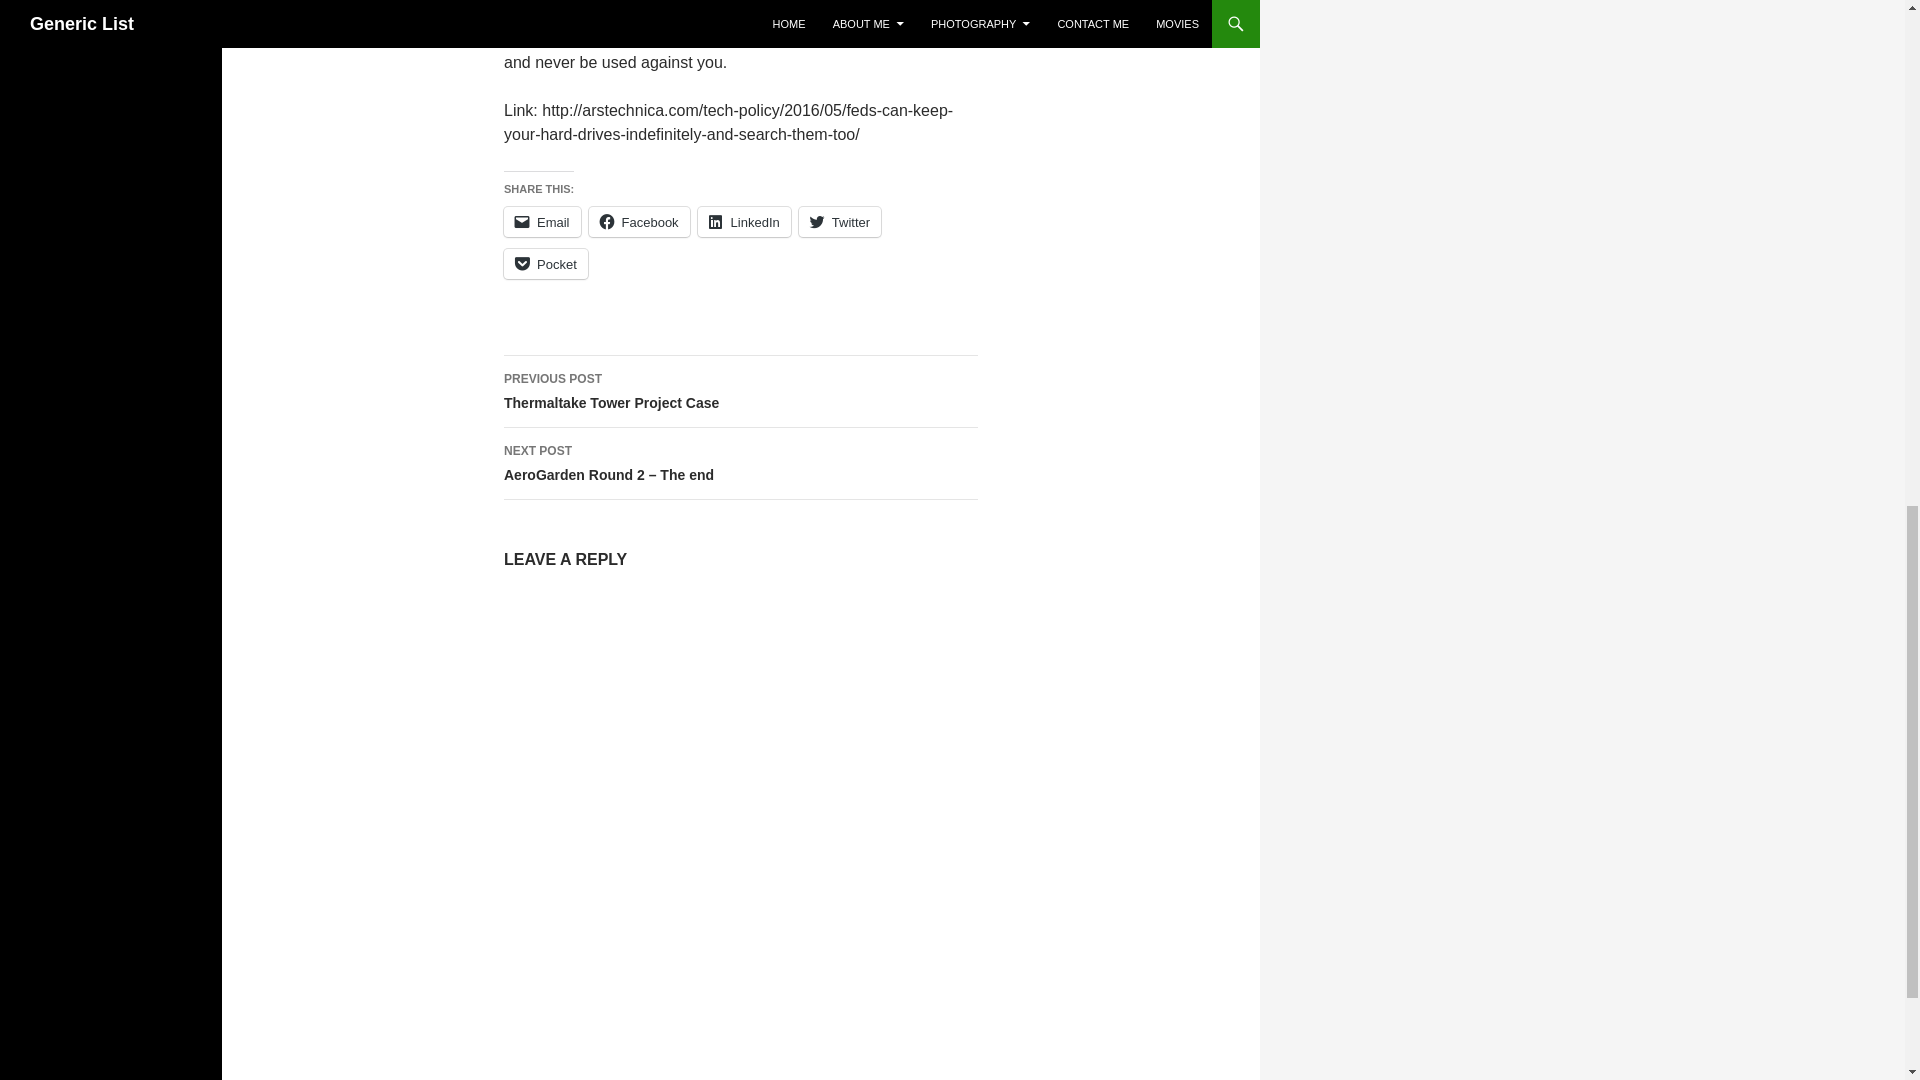 The height and width of the screenshot is (1080, 1920). I want to click on Comment Form, so click(542, 222).